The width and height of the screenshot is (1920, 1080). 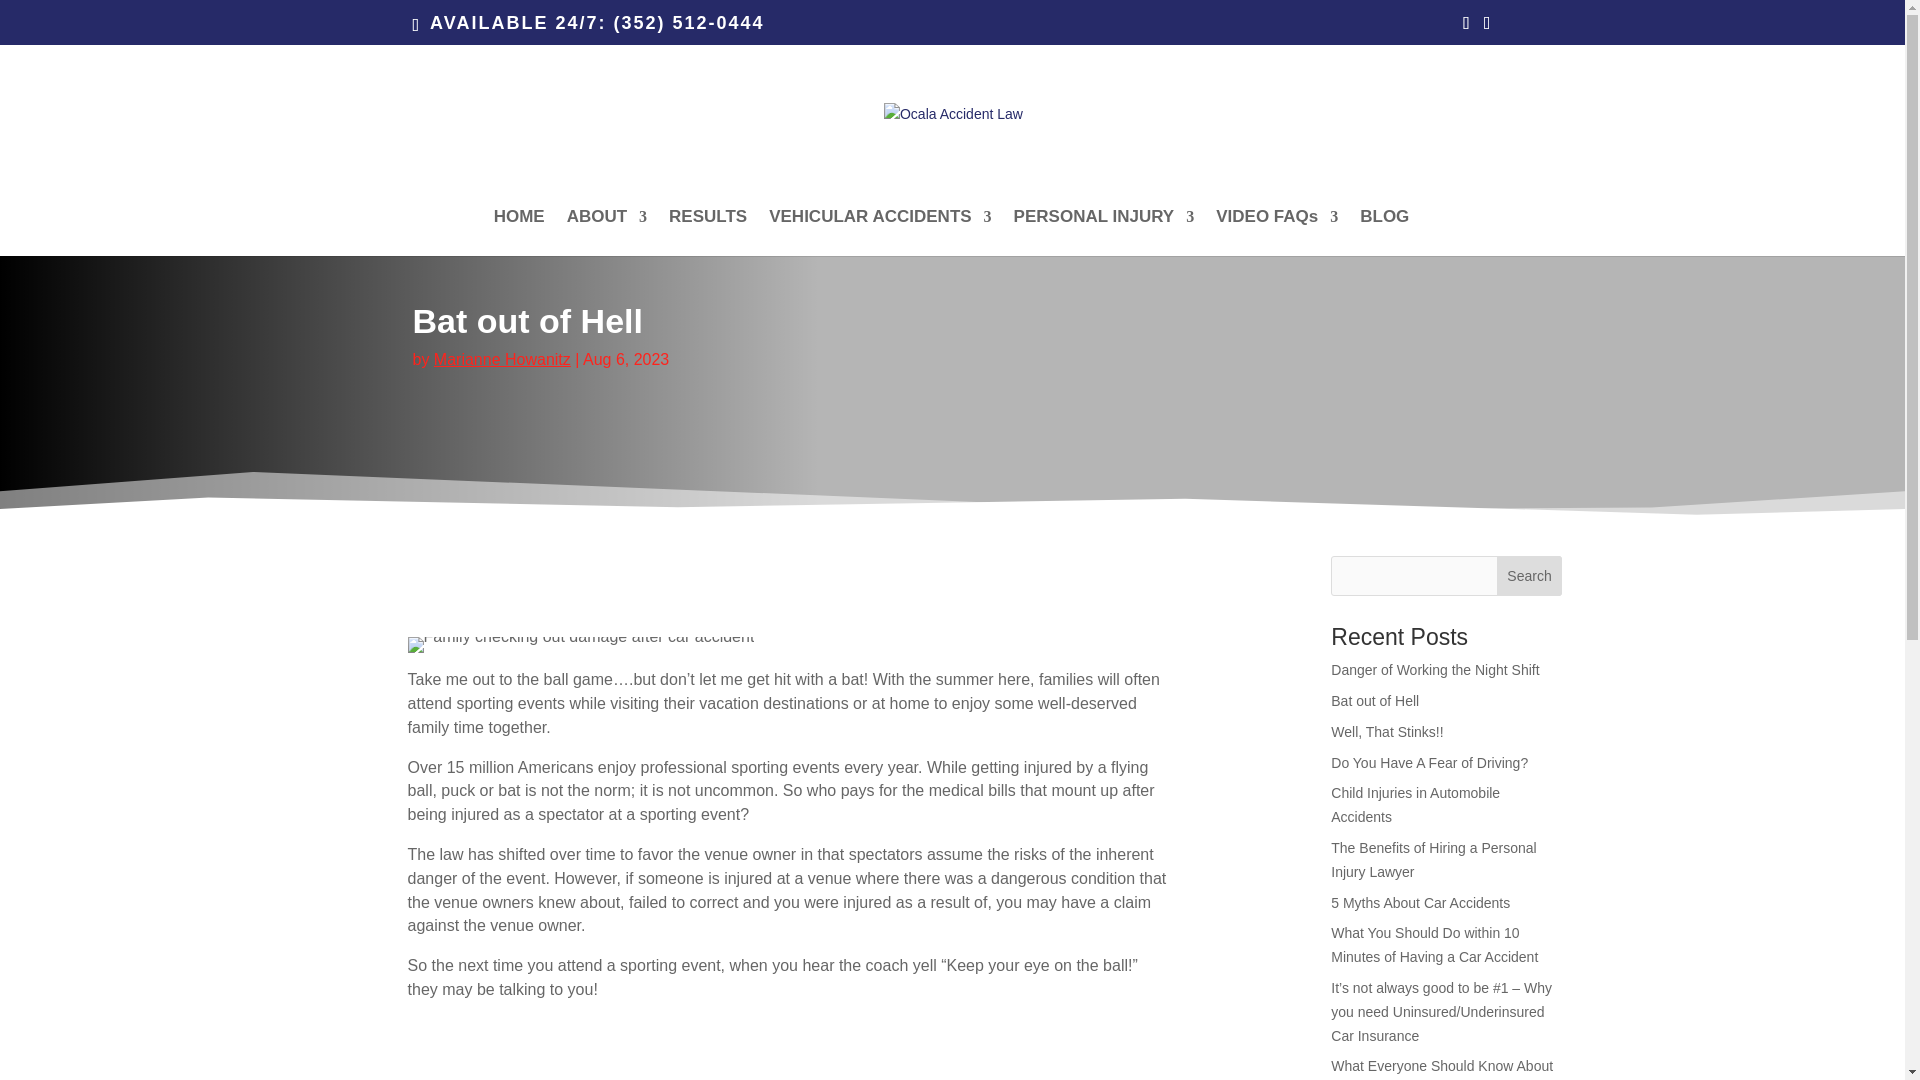 I want to click on Marianne Howanitz, so click(x=502, y=360).